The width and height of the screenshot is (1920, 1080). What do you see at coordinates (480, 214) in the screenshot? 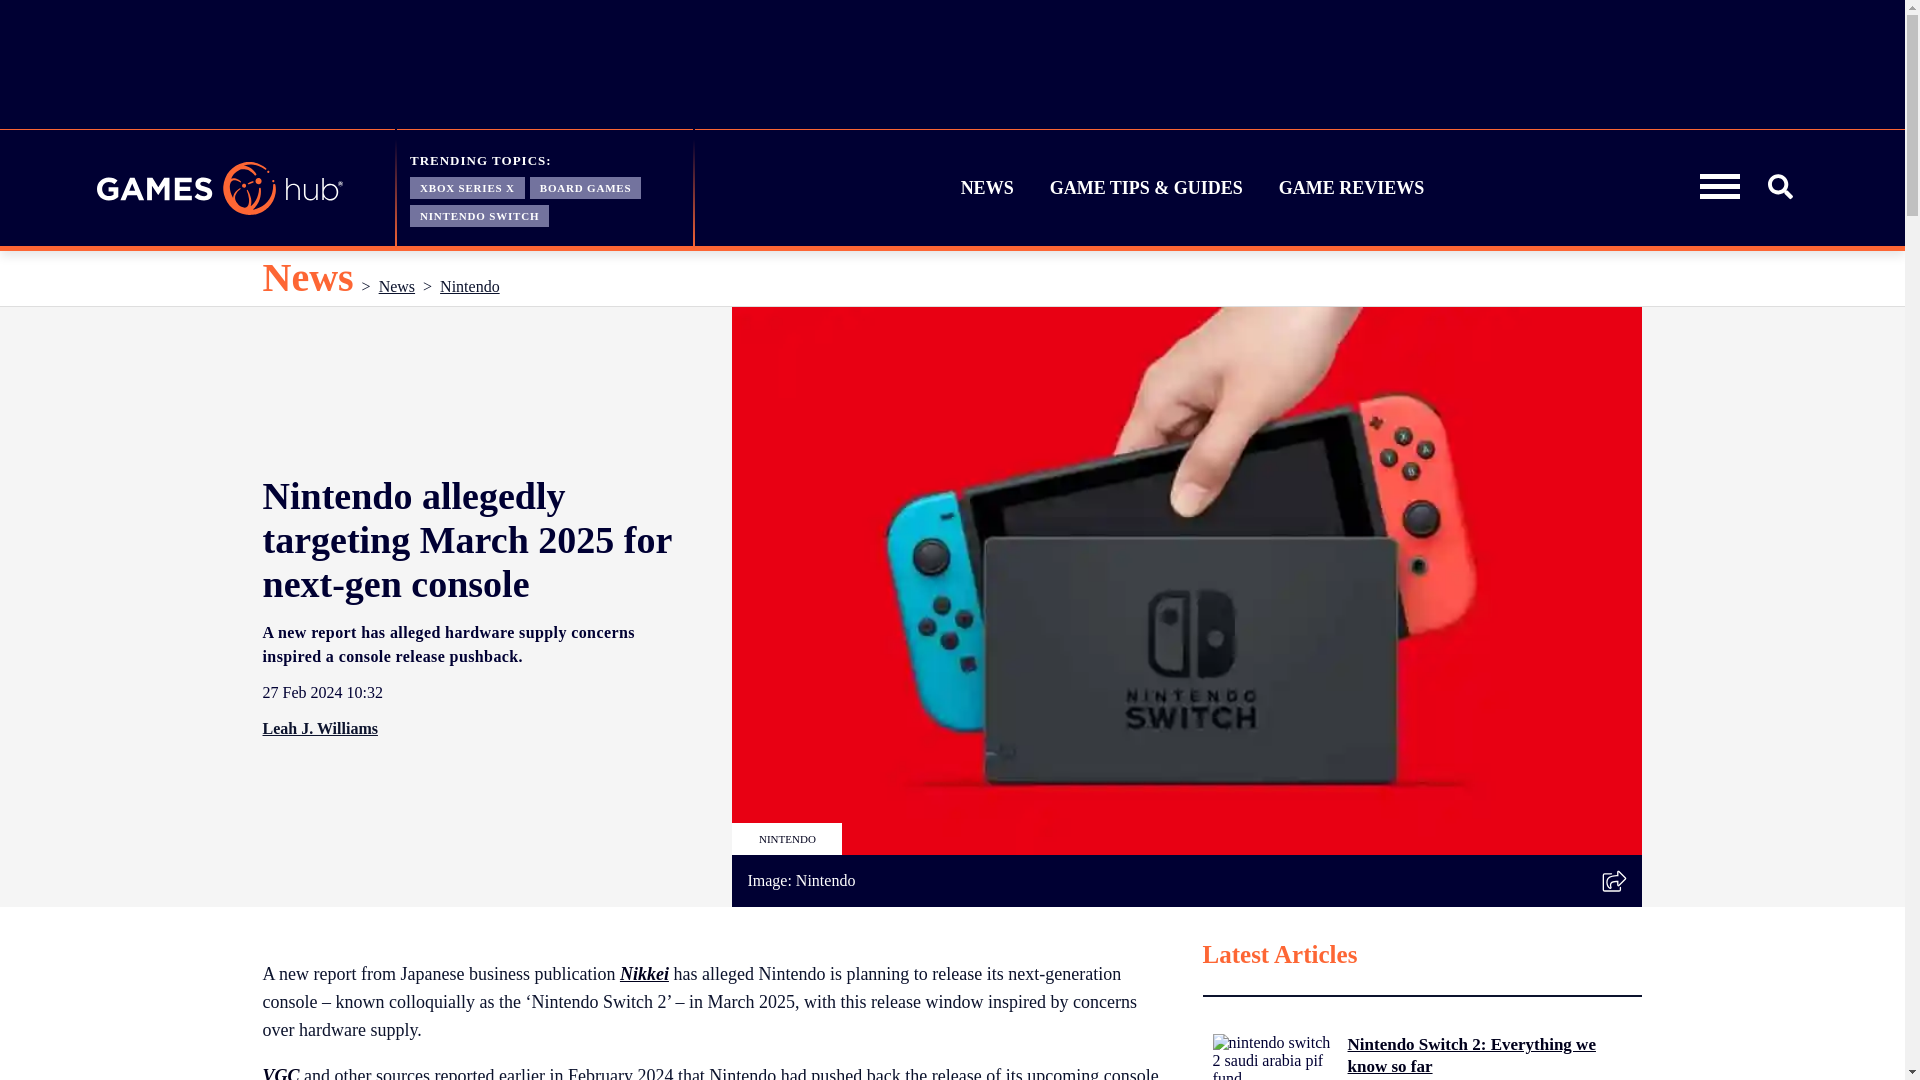
I see `NINTENDO SWITCH` at bounding box center [480, 214].